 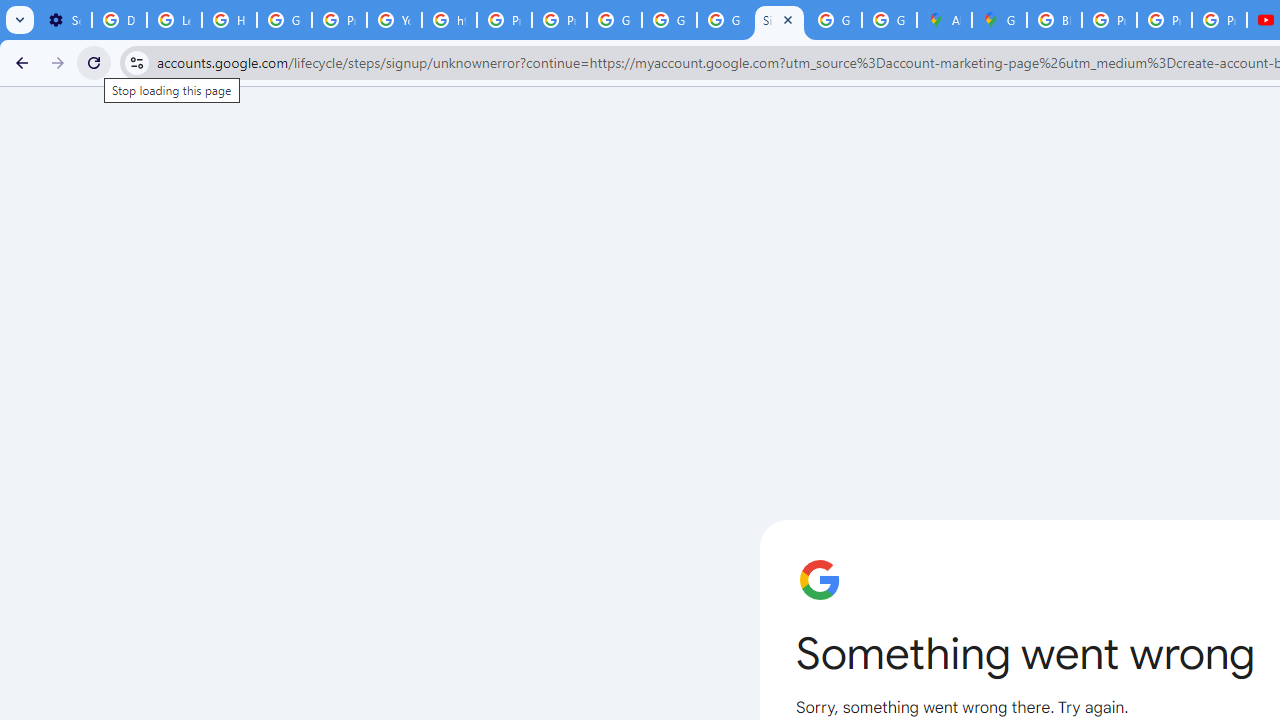 I want to click on Sign in - Google Accounts, so click(x=779, y=20).